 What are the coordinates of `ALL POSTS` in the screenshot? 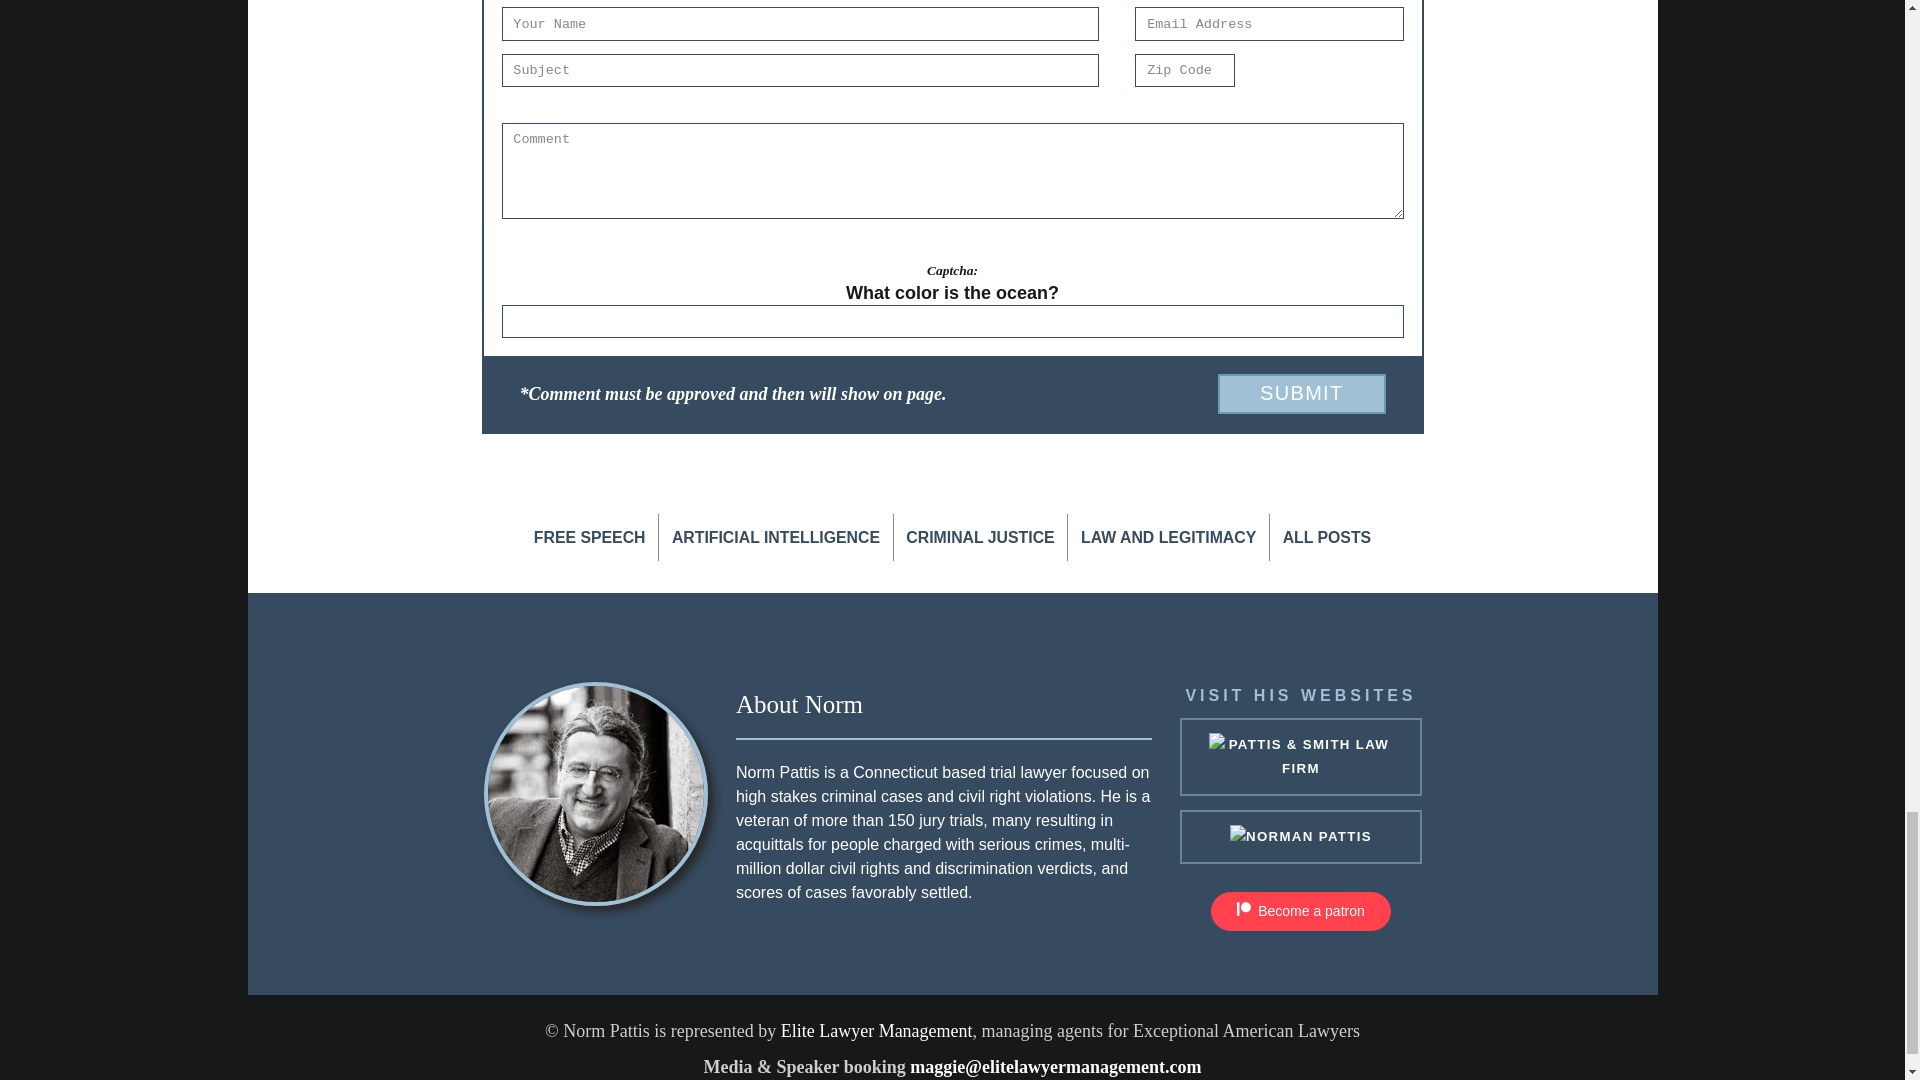 It's located at (1326, 537).